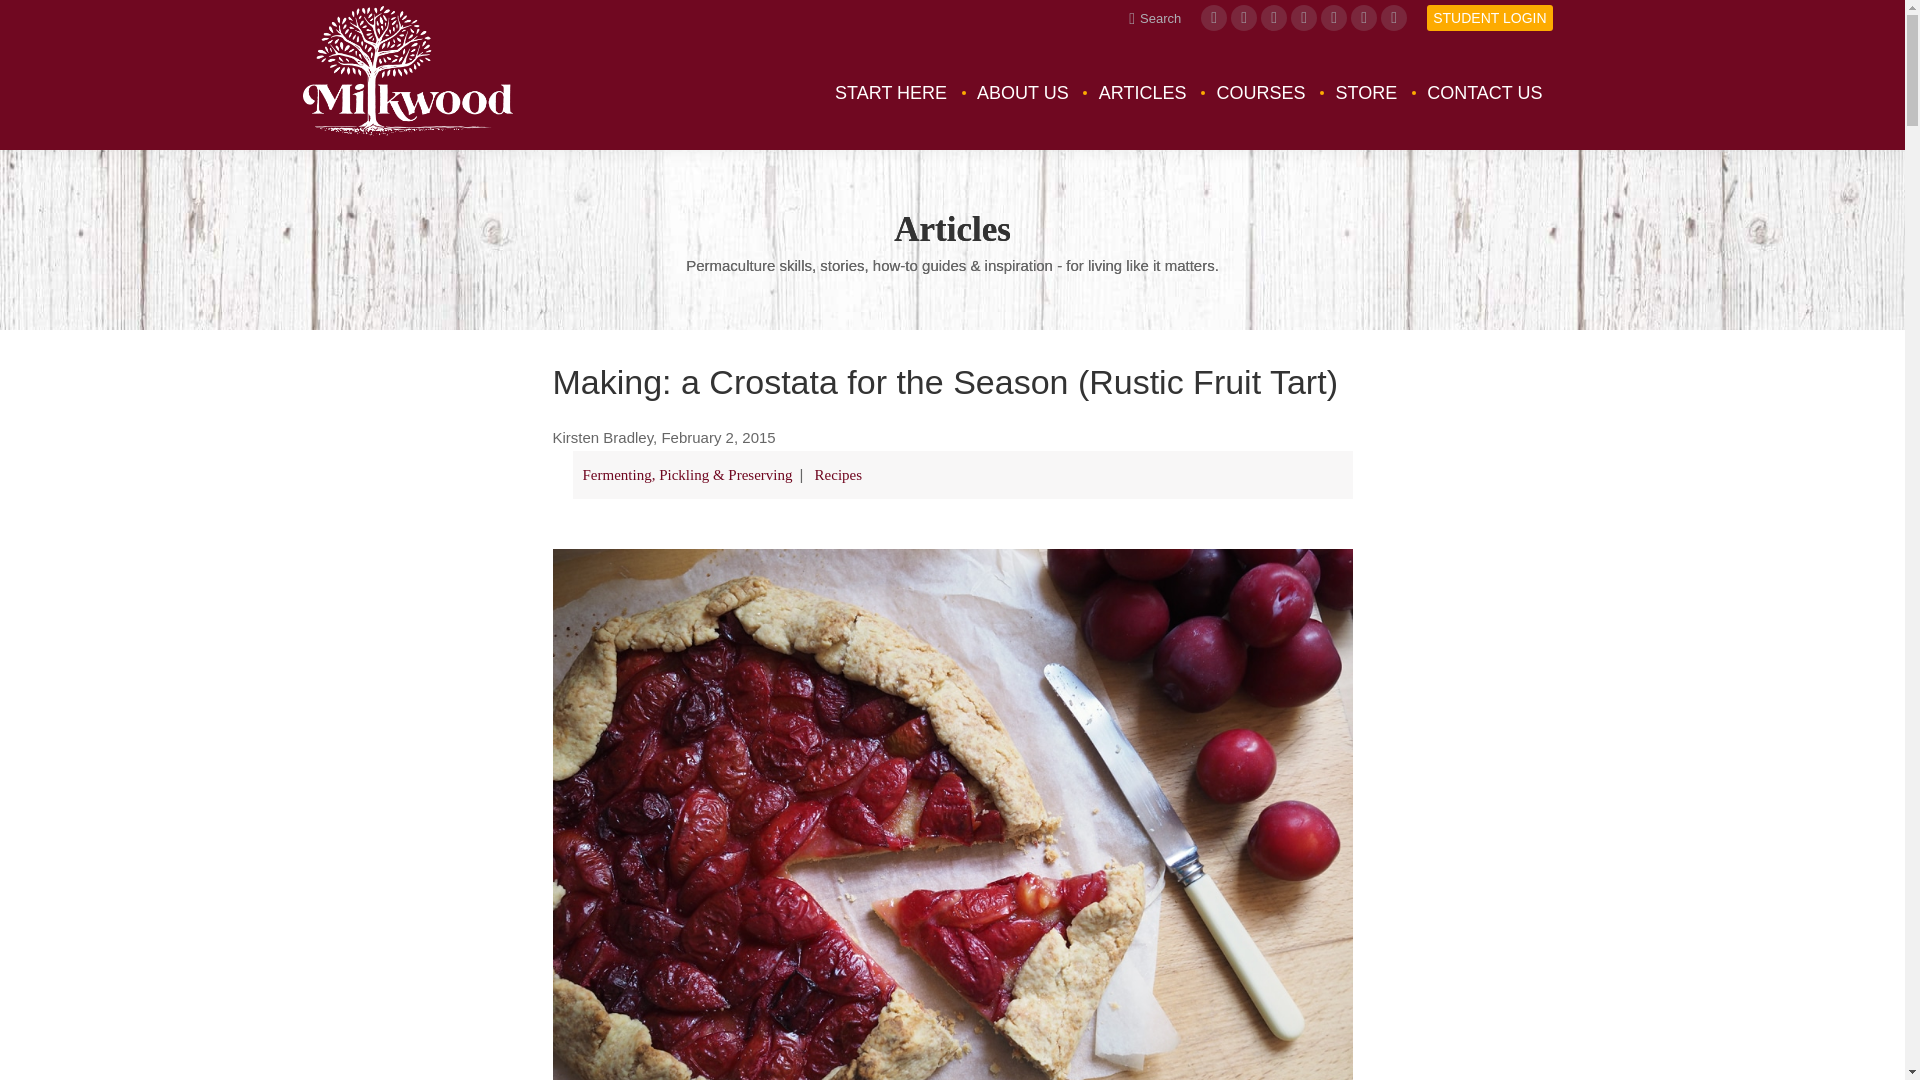 This screenshot has width=1920, height=1080. What do you see at coordinates (1154, 17) in the screenshot?
I see `Search` at bounding box center [1154, 17].